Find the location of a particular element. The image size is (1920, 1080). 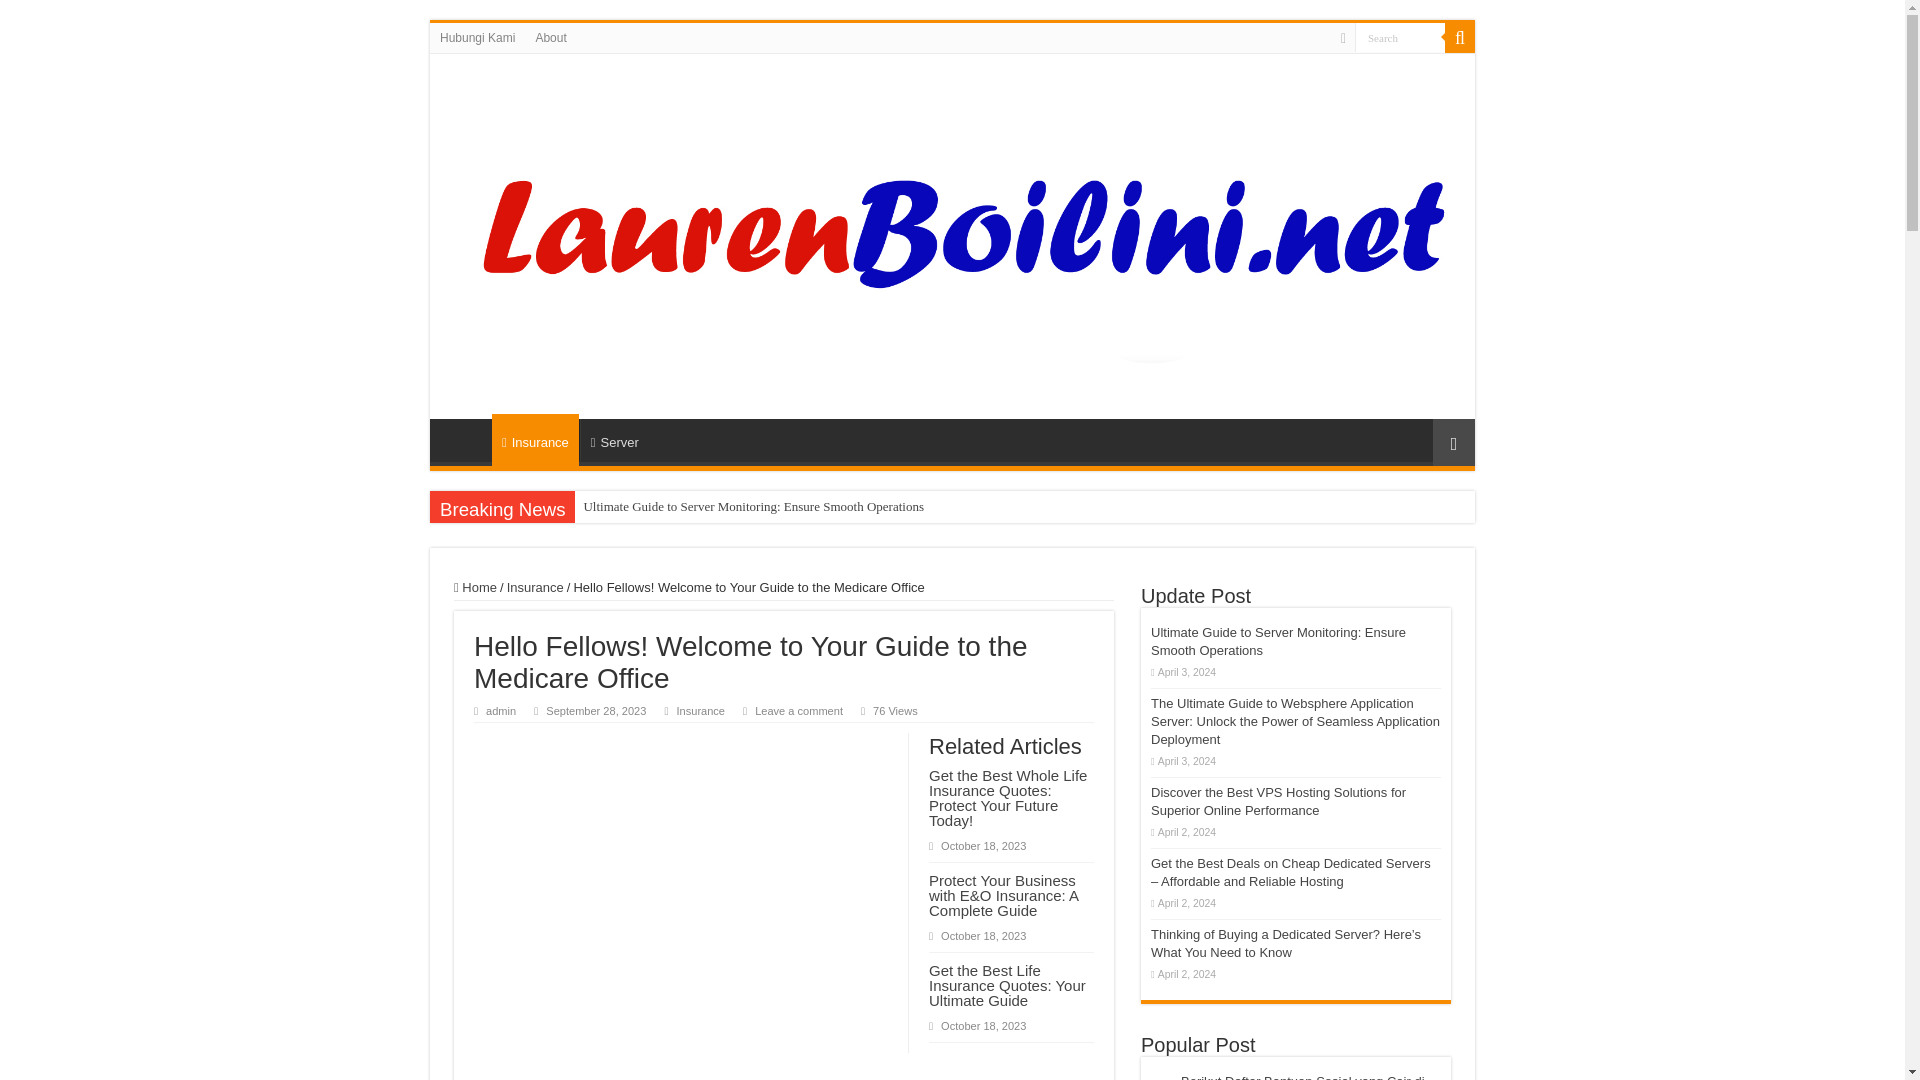

Laurenboilini.net is located at coordinates (952, 233).